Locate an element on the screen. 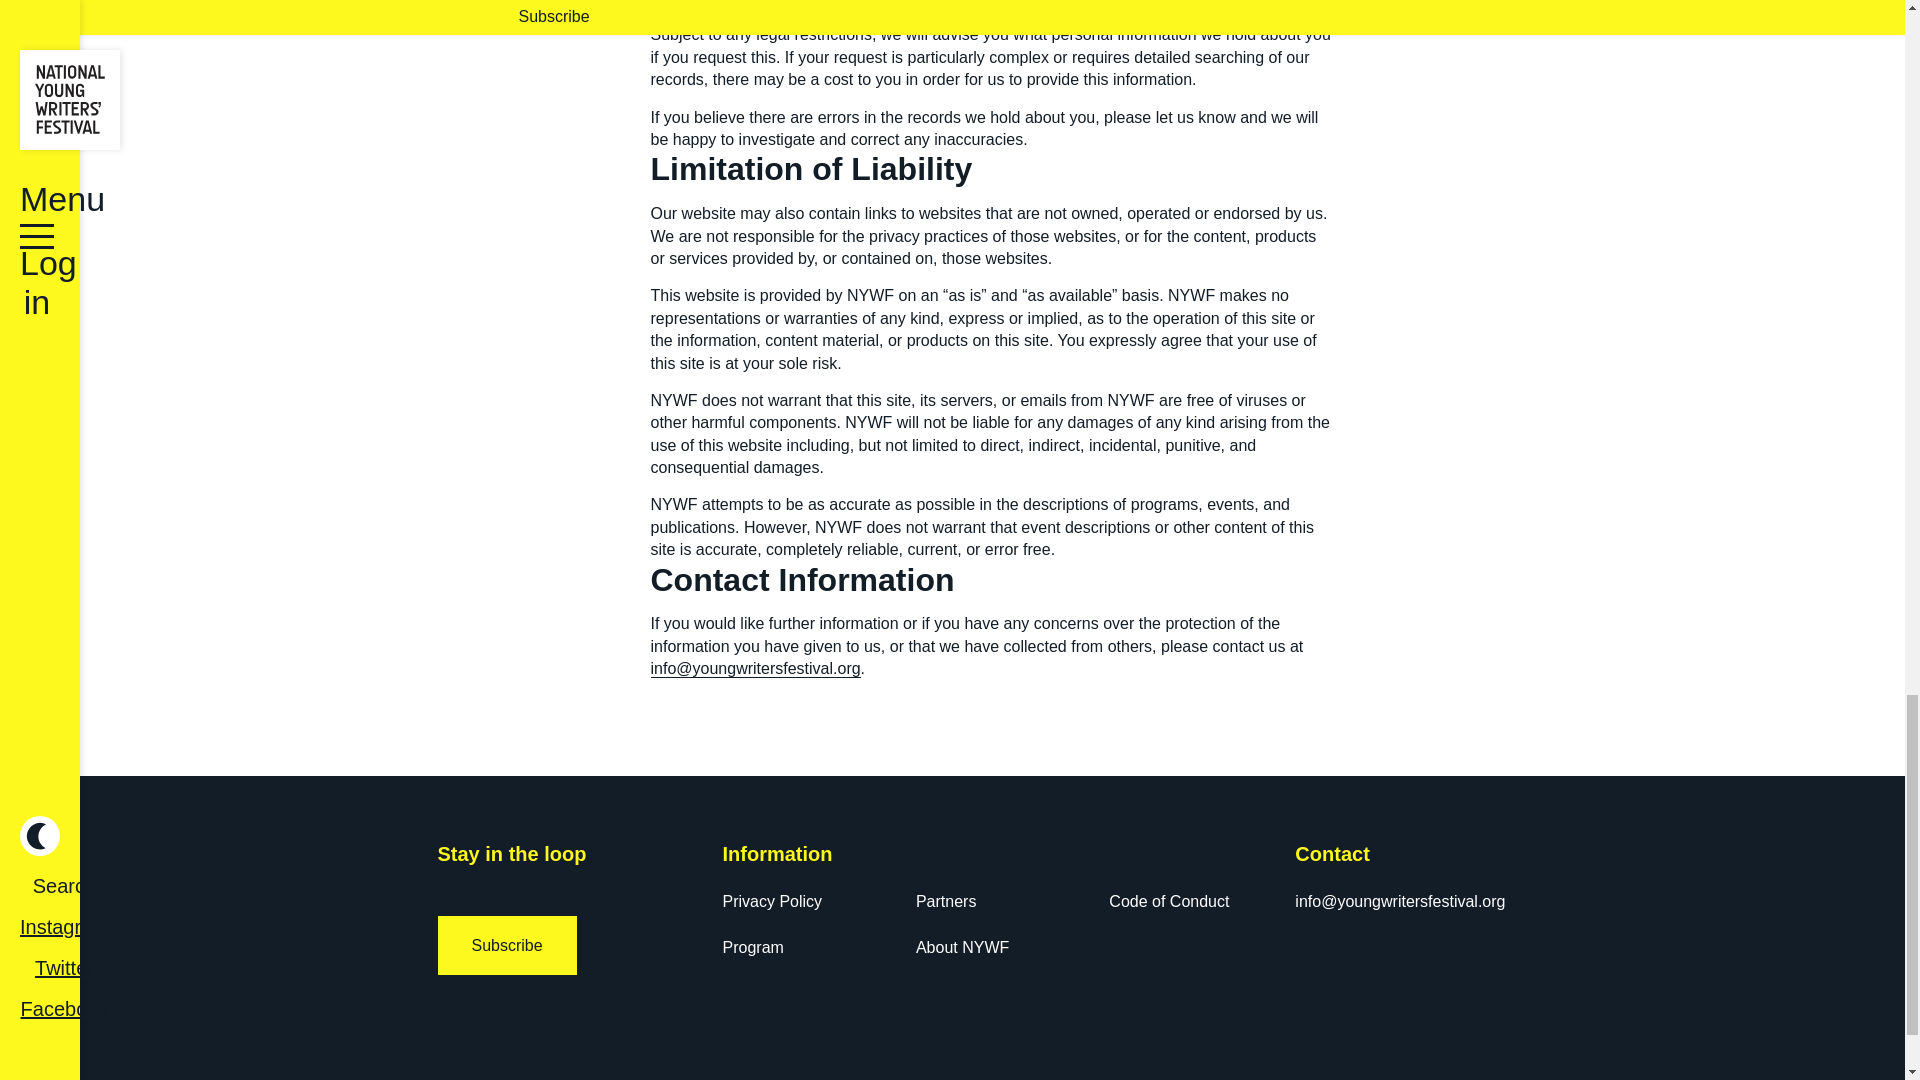 Image resolution: width=1920 pixels, height=1080 pixels. Partners is located at coordinates (945, 902).